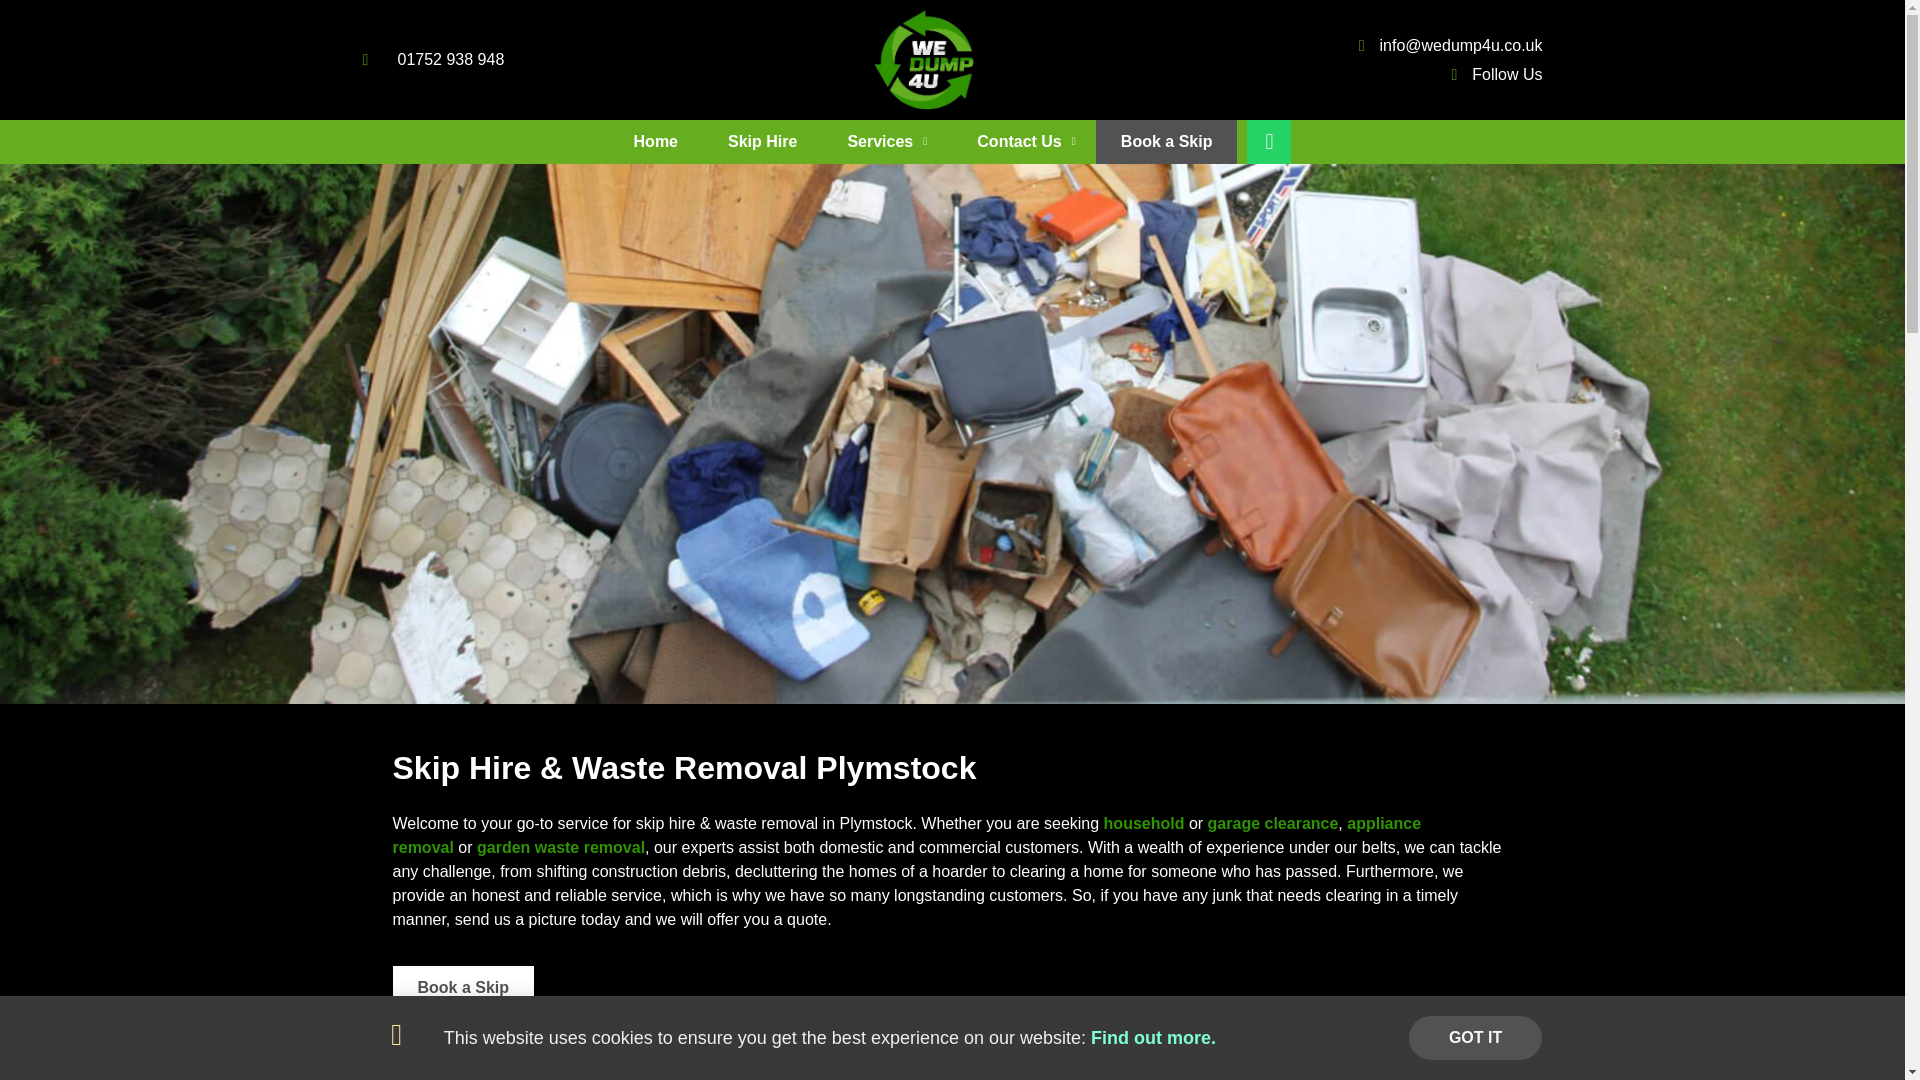  I want to click on Services, so click(886, 142).